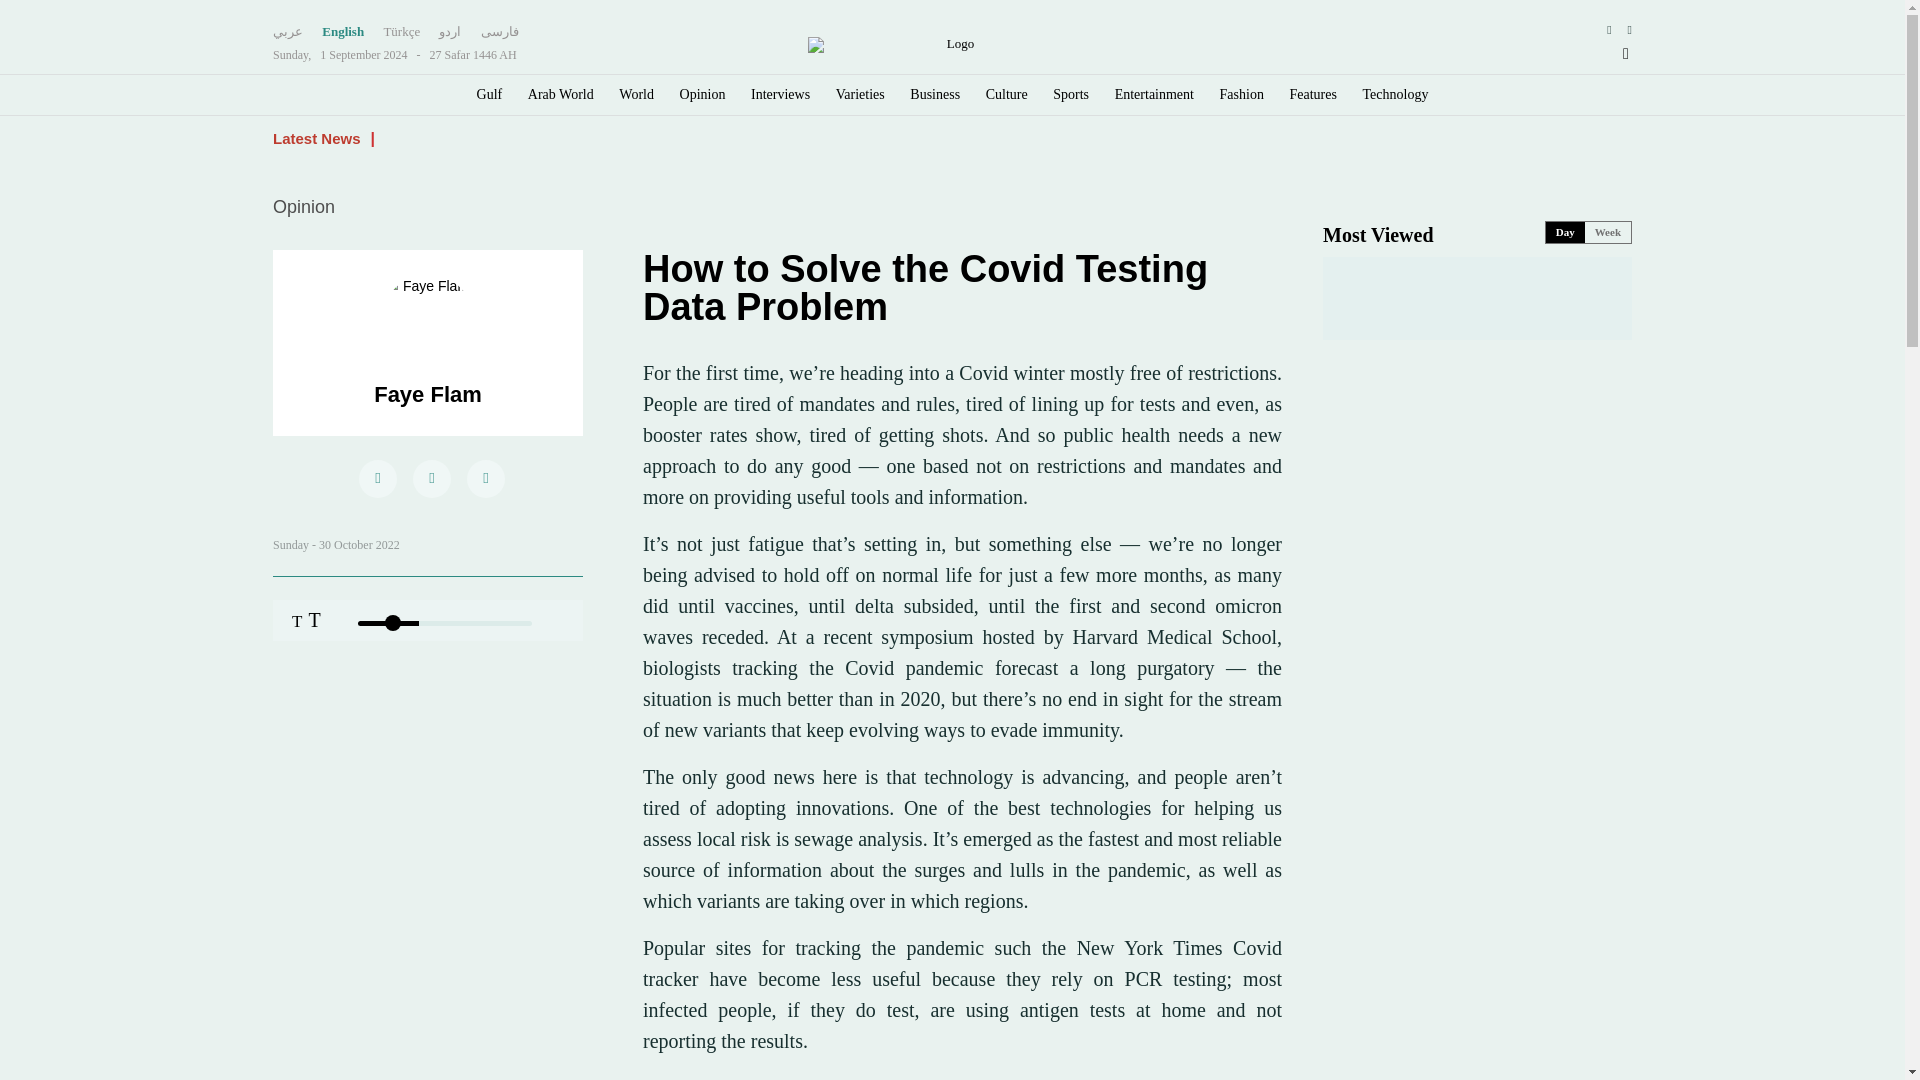  What do you see at coordinates (702, 94) in the screenshot?
I see `Opinion` at bounding box center [702, 94].